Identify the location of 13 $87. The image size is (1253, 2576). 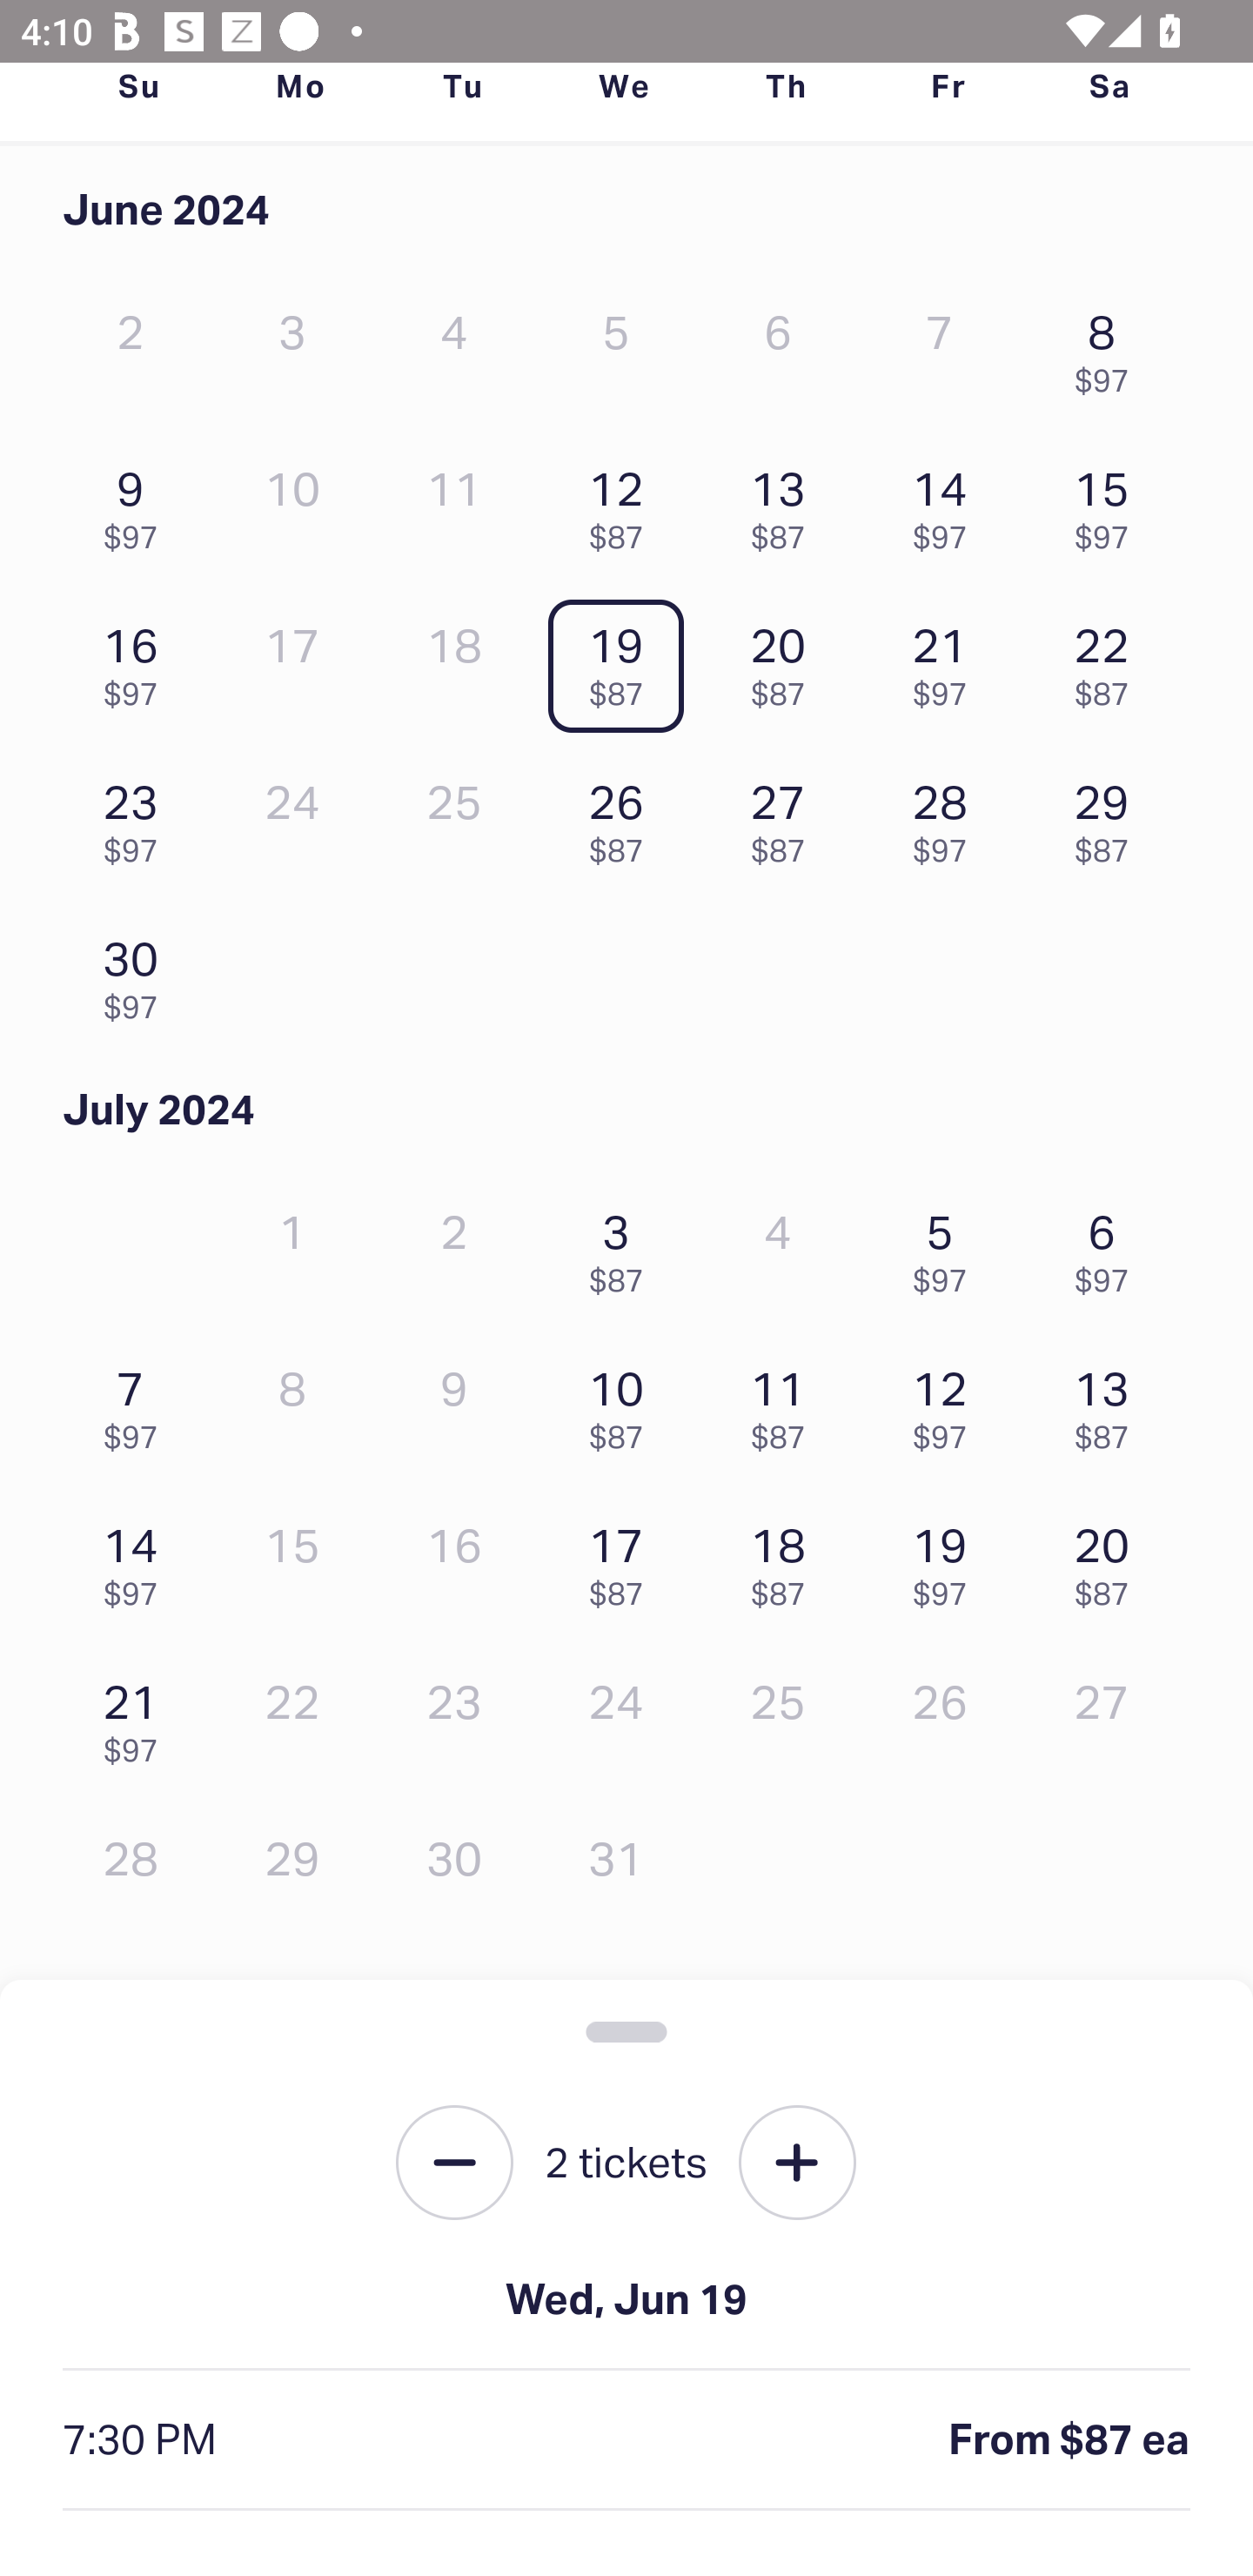
(786, 503).